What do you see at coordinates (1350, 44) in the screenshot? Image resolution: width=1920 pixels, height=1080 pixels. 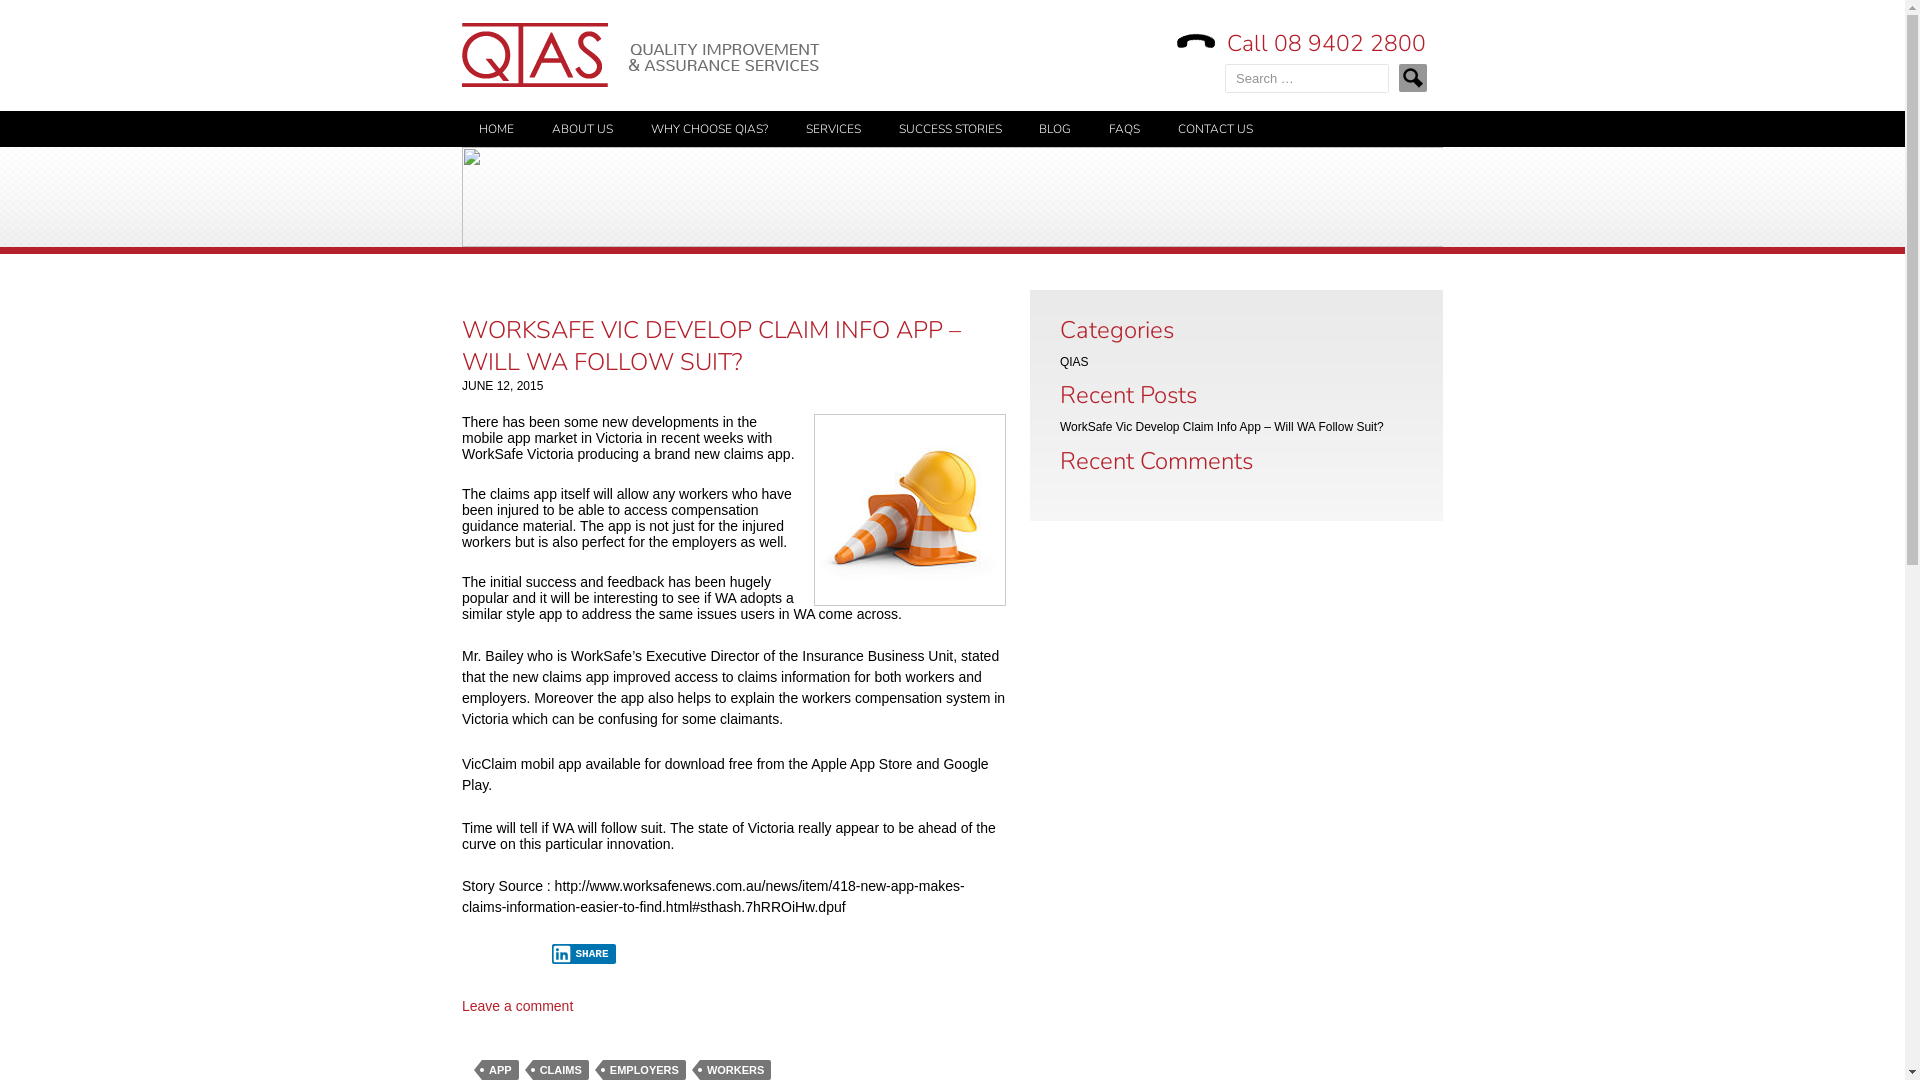 I see `08 9402 2800` at bounding box center [1350, 44].